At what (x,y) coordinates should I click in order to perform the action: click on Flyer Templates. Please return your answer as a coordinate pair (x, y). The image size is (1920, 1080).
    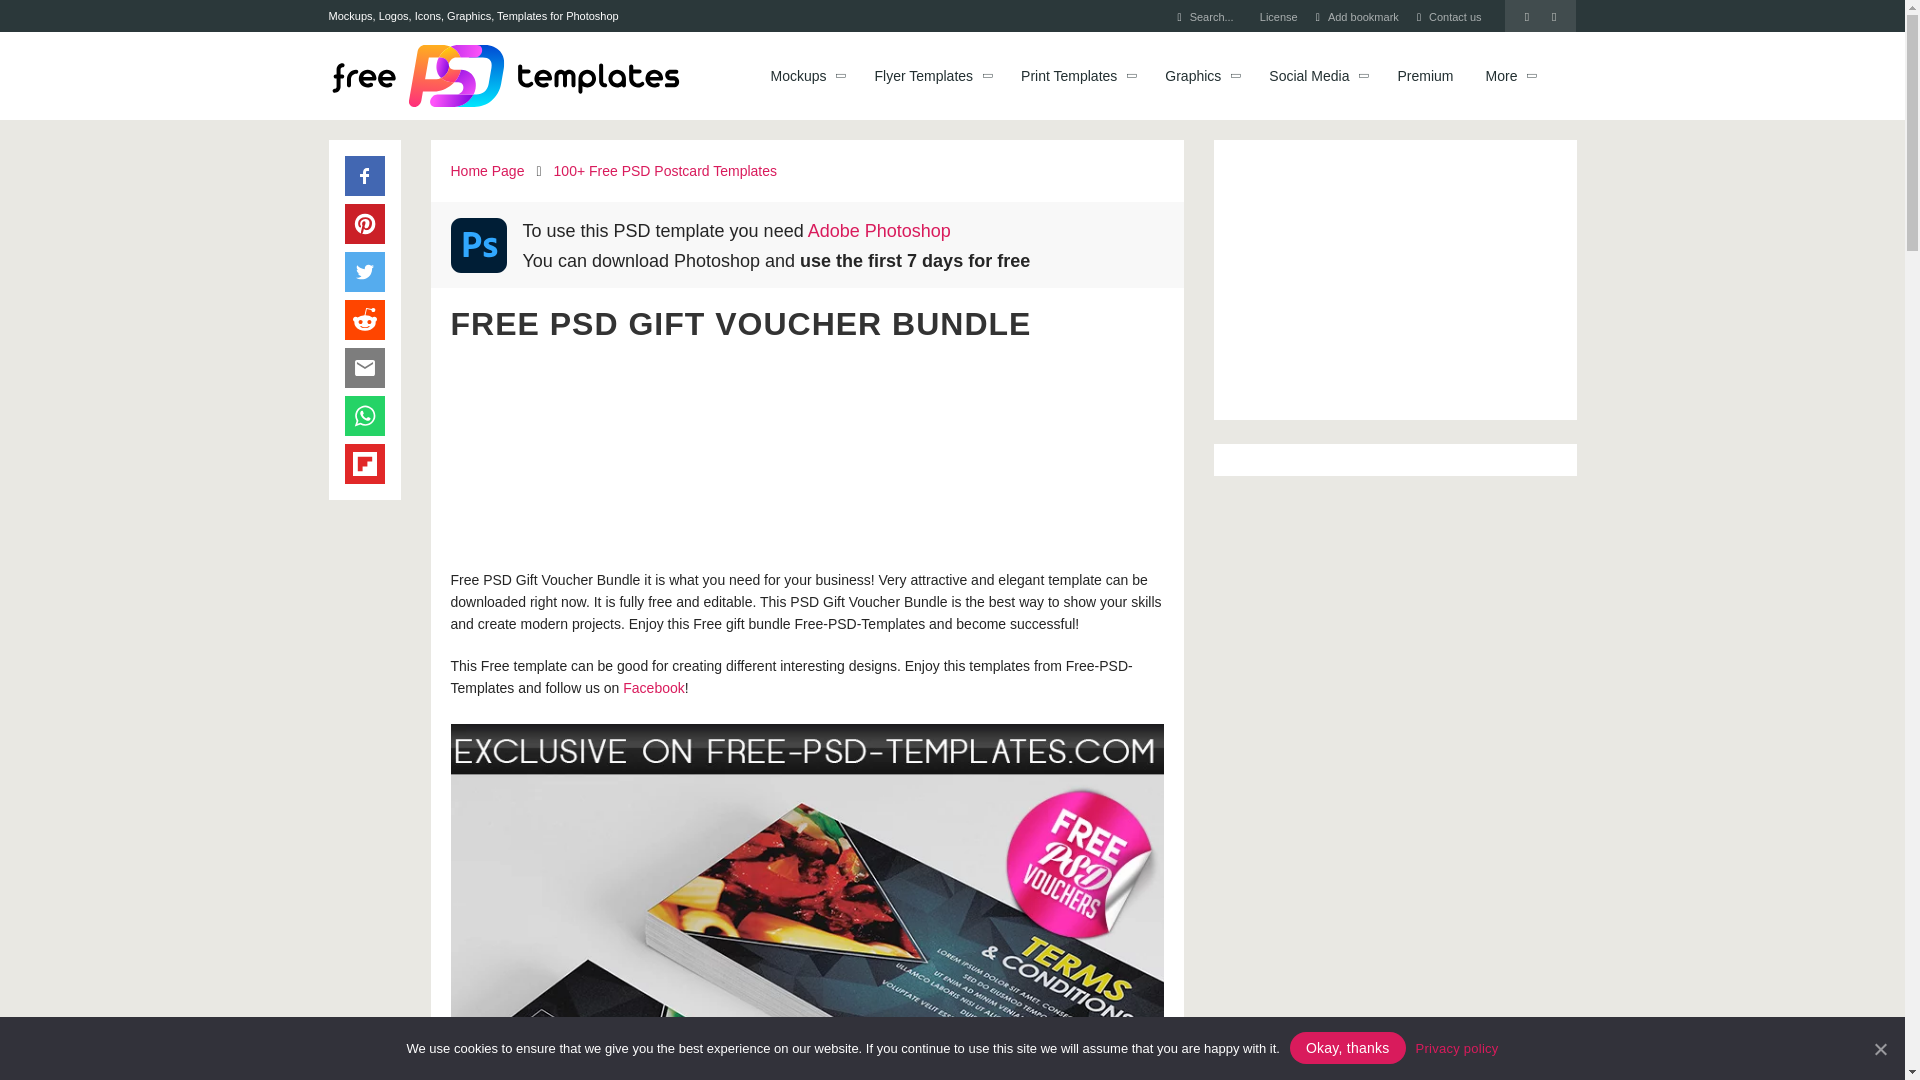
    Looking at the image, I should click on (924, 76).